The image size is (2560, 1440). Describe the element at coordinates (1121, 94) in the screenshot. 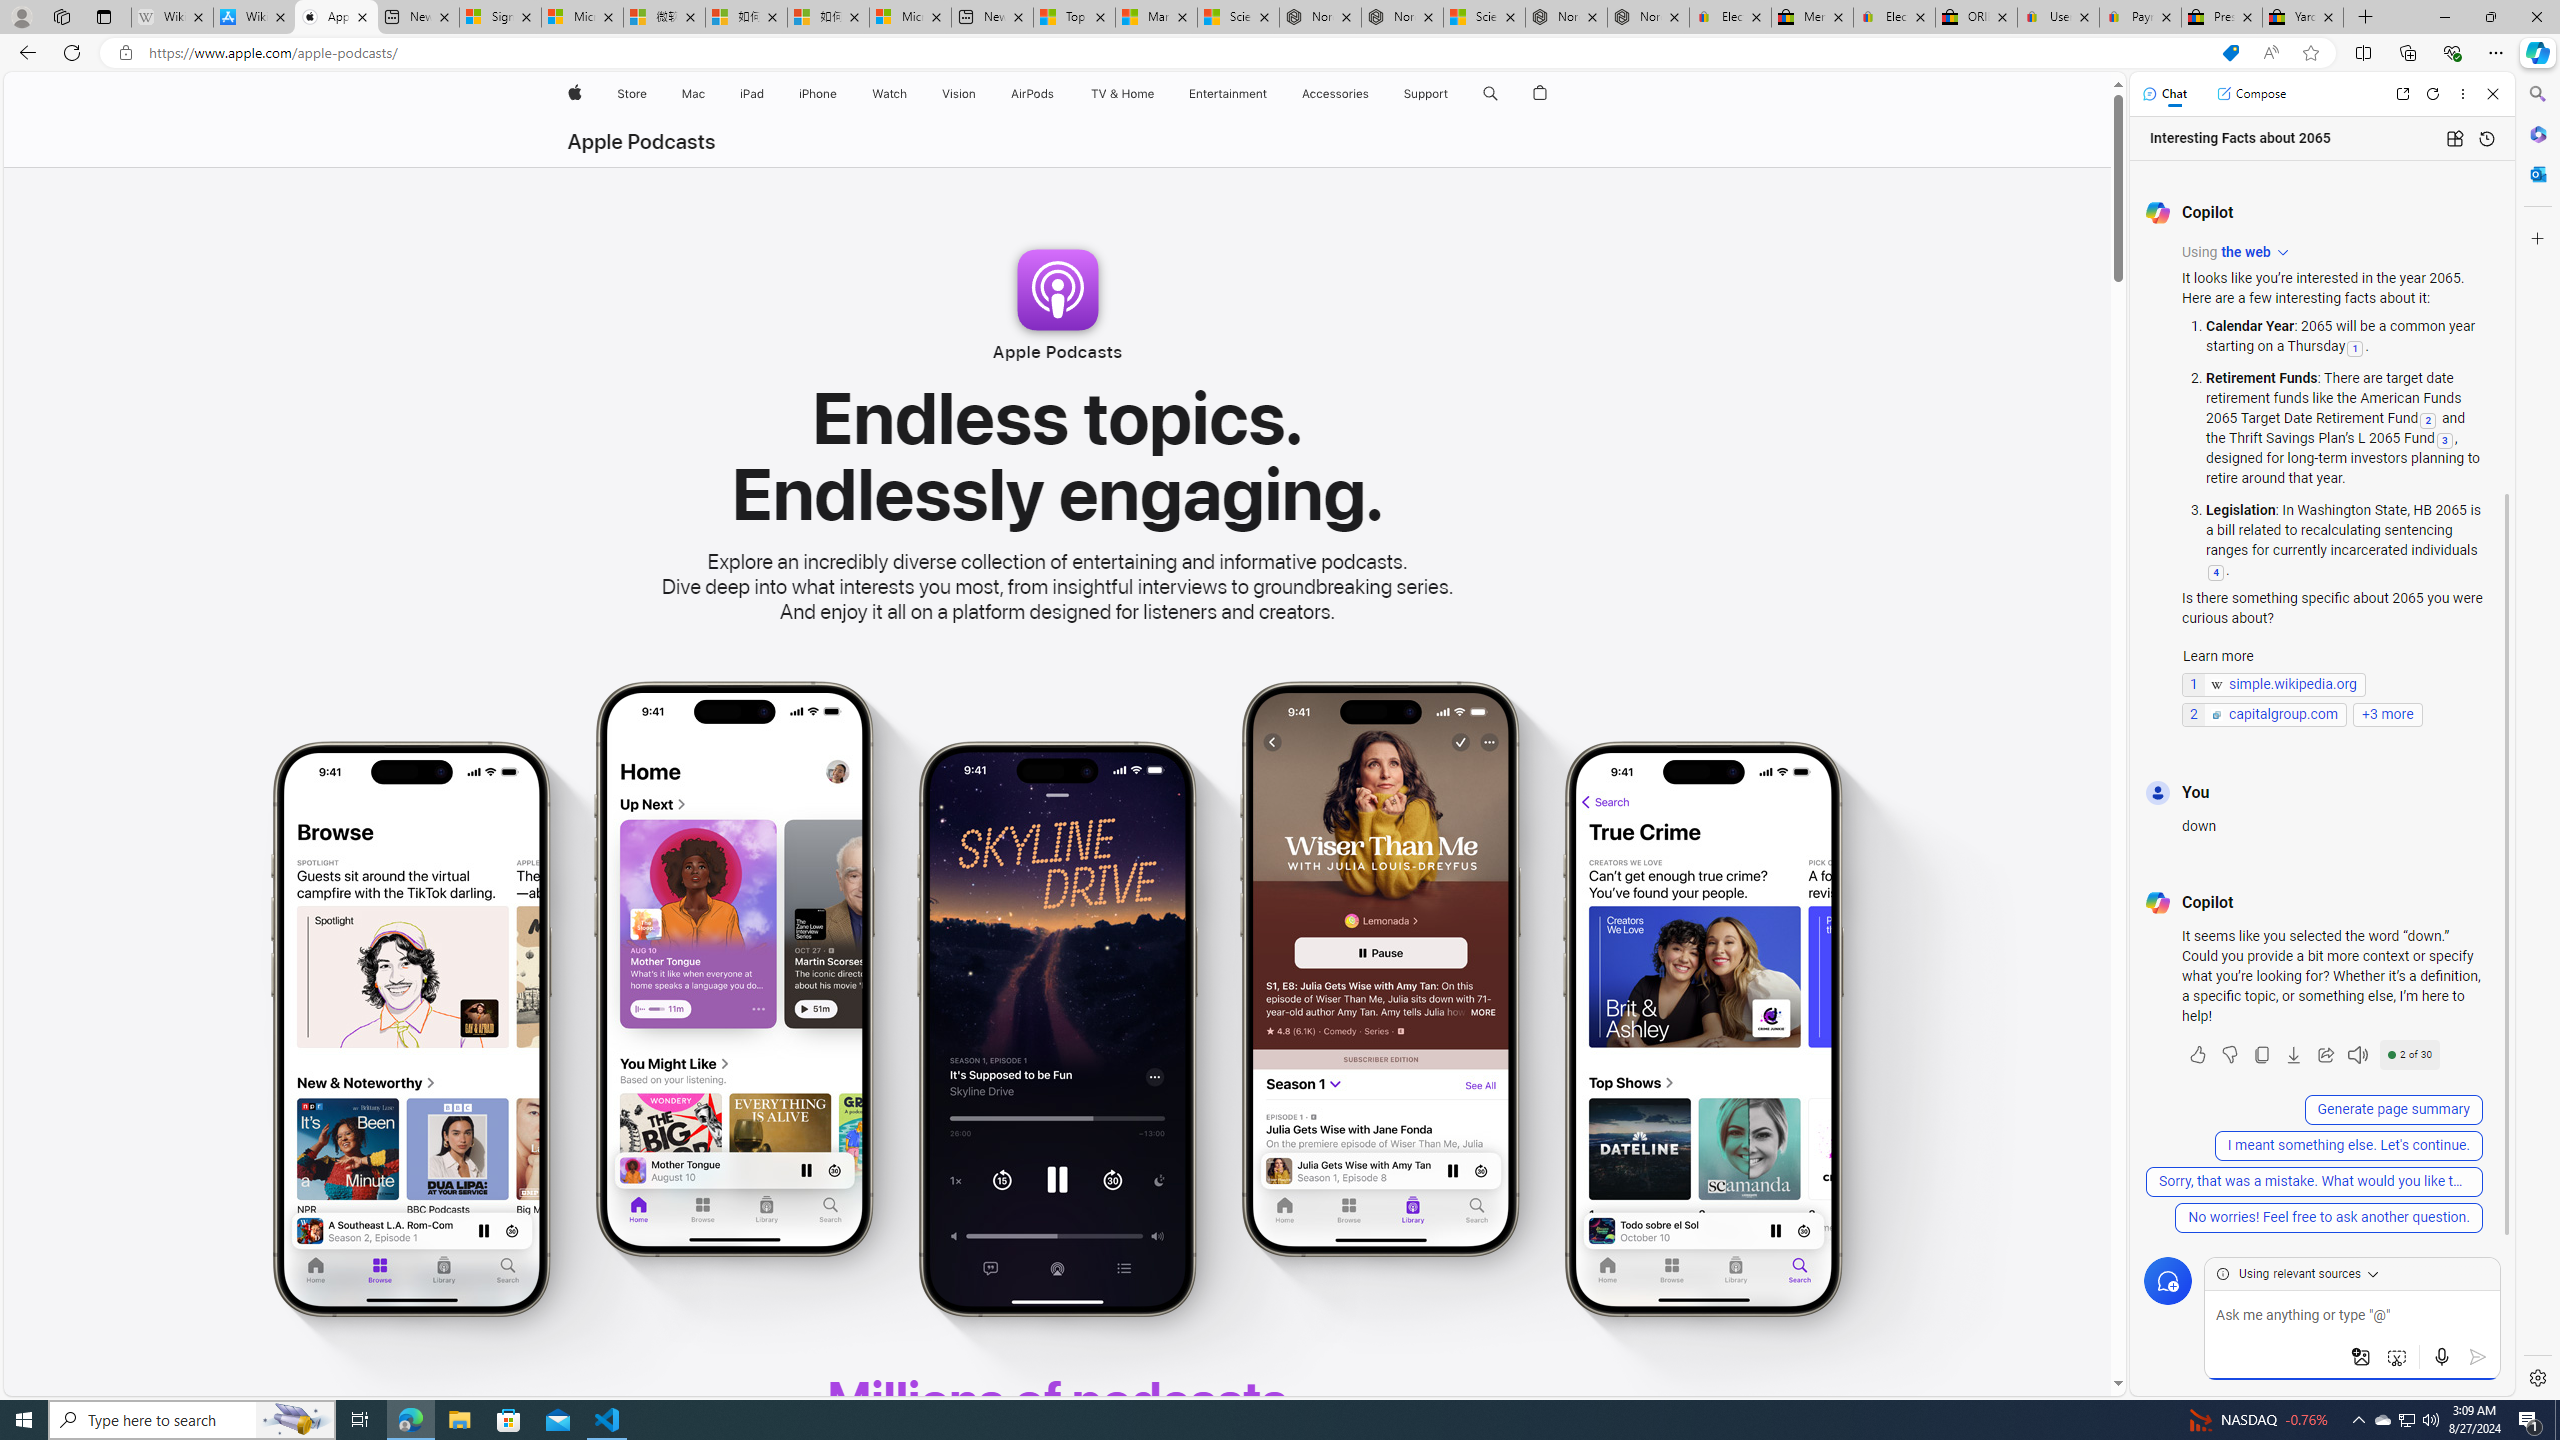

I see `TV & Home` at that location.